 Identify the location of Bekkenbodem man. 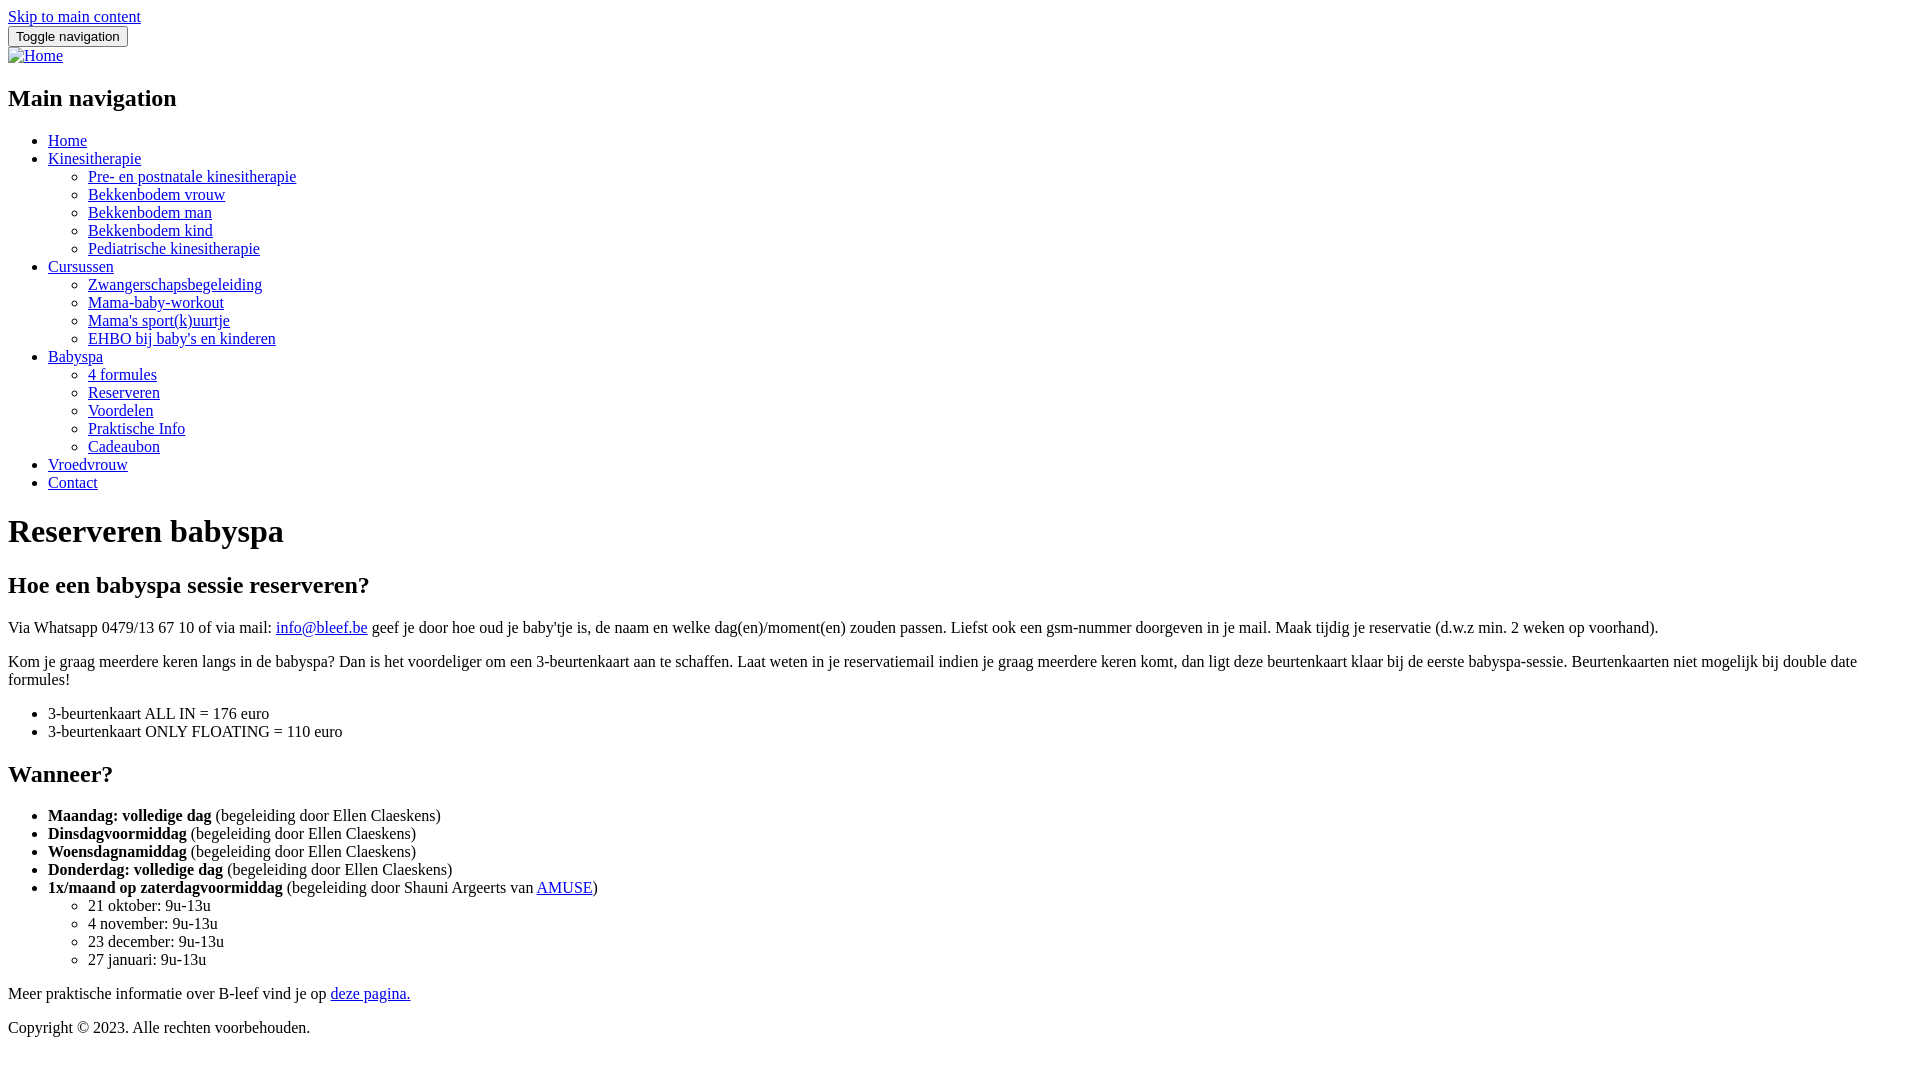
(150, 212).